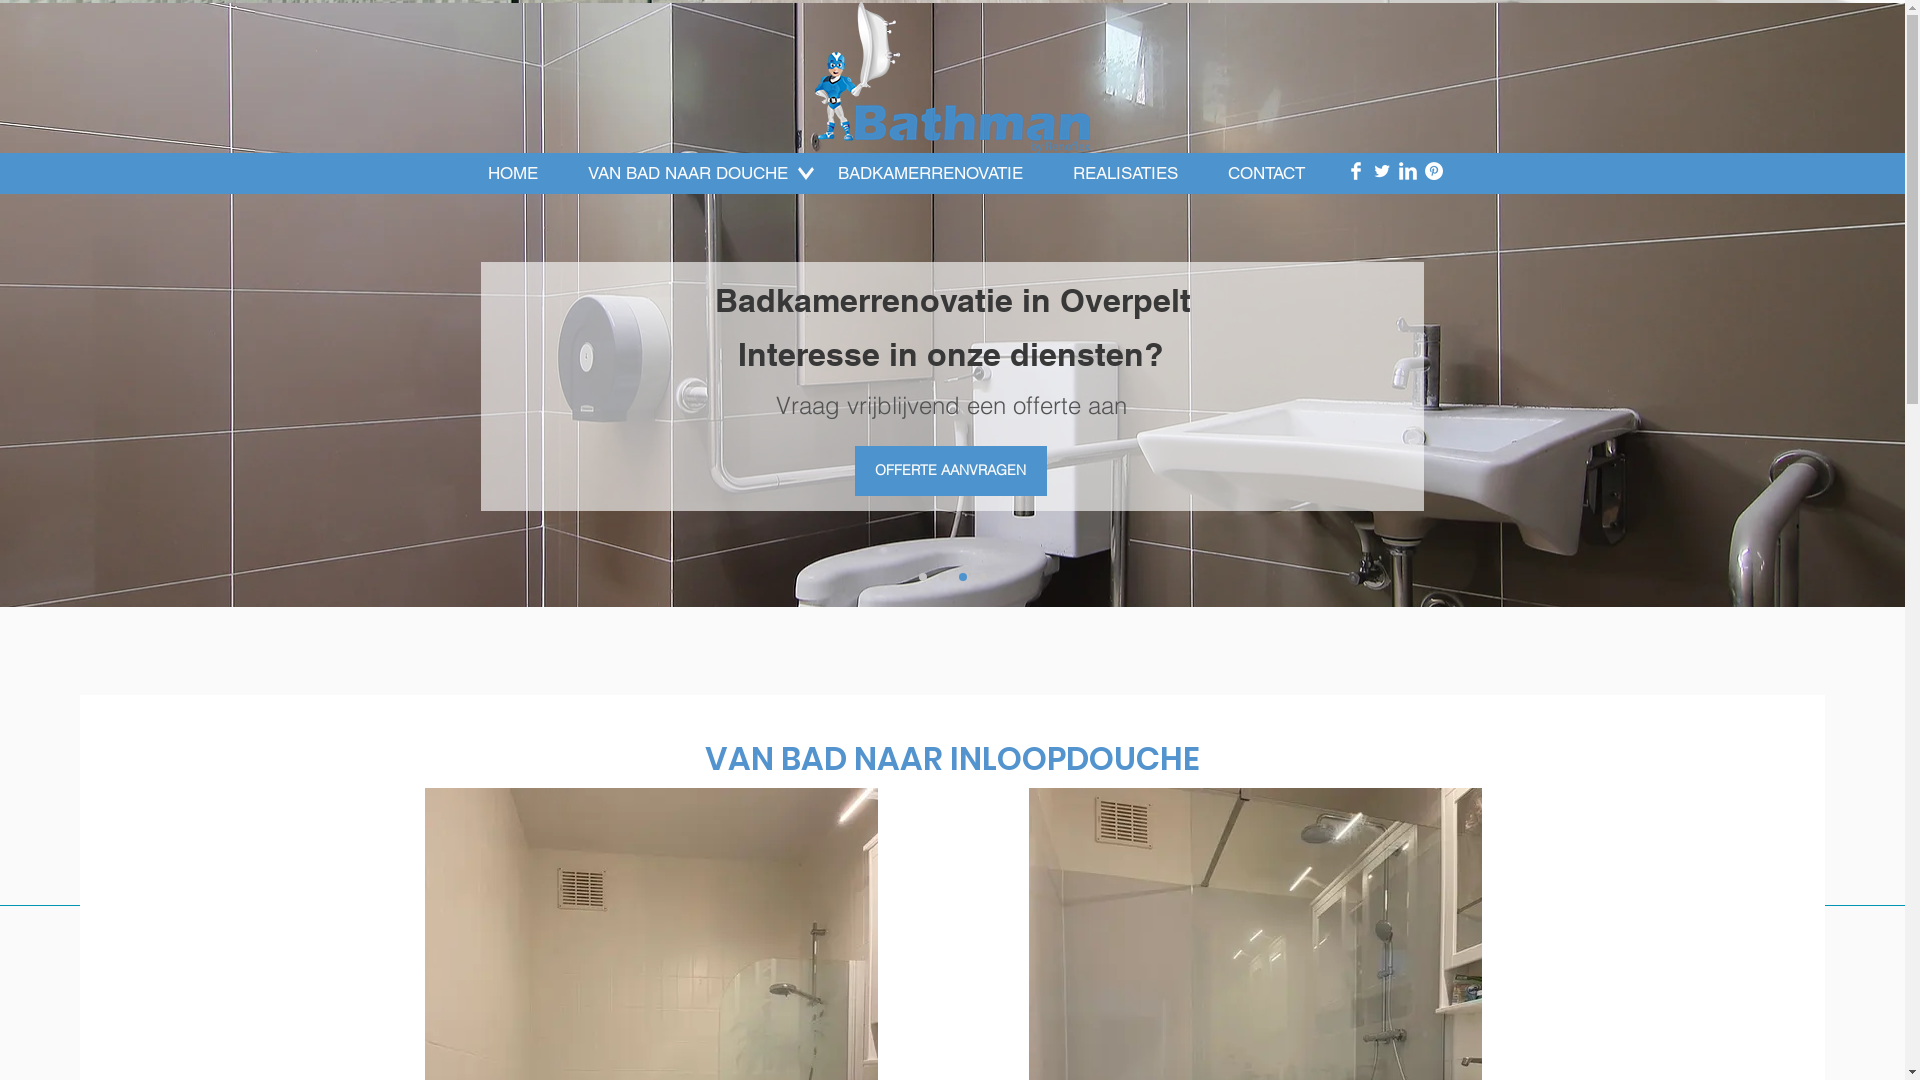 The width and height of the screenshot is (1920, 1080). Describe the element at coordinates (687, 174) in the screenshot. I see `VAN BAD NAAR DOUCHE` at that location.